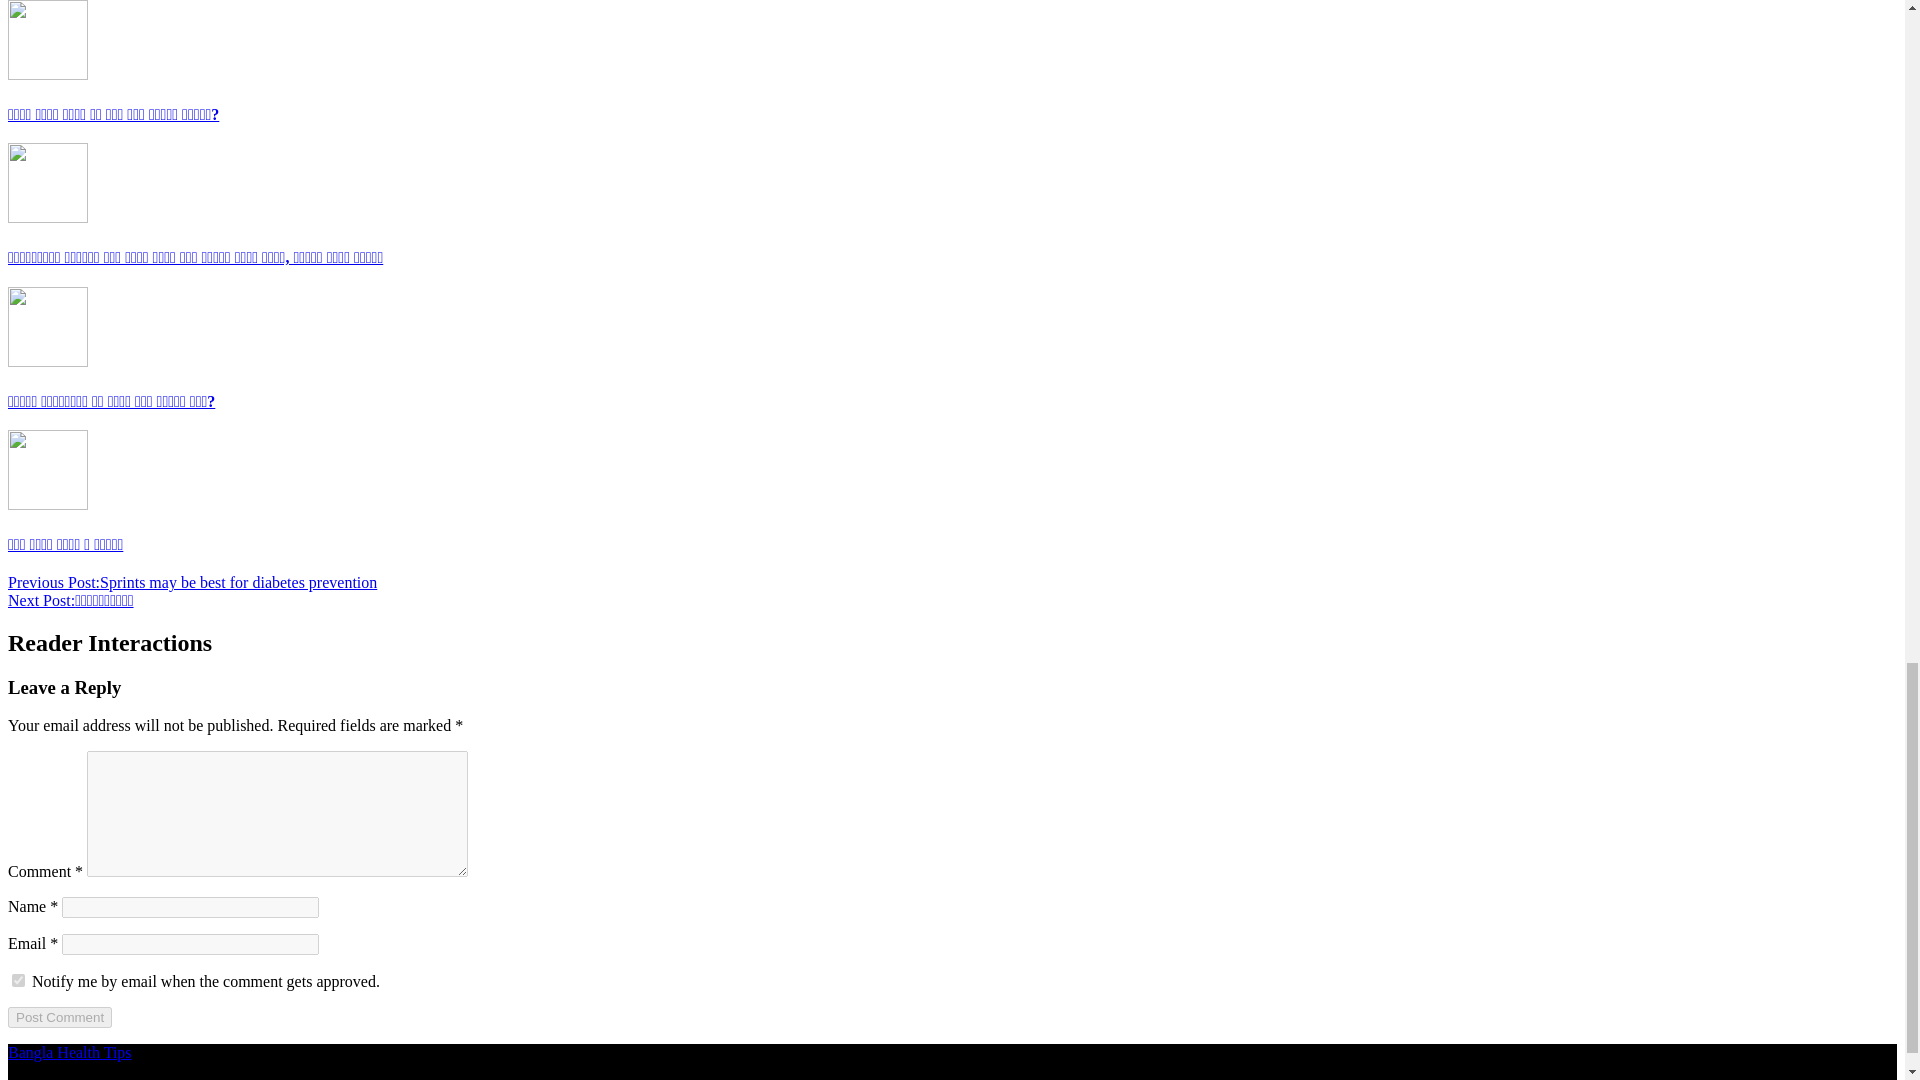 Image resolution: width=1920 pixels, height=1080 pixels. What do you see at coordinates (192, 582) in the screenshot?
I see `Previous Post:Sprints may be best for diabetes prevention` at bounding box center [192, 582].